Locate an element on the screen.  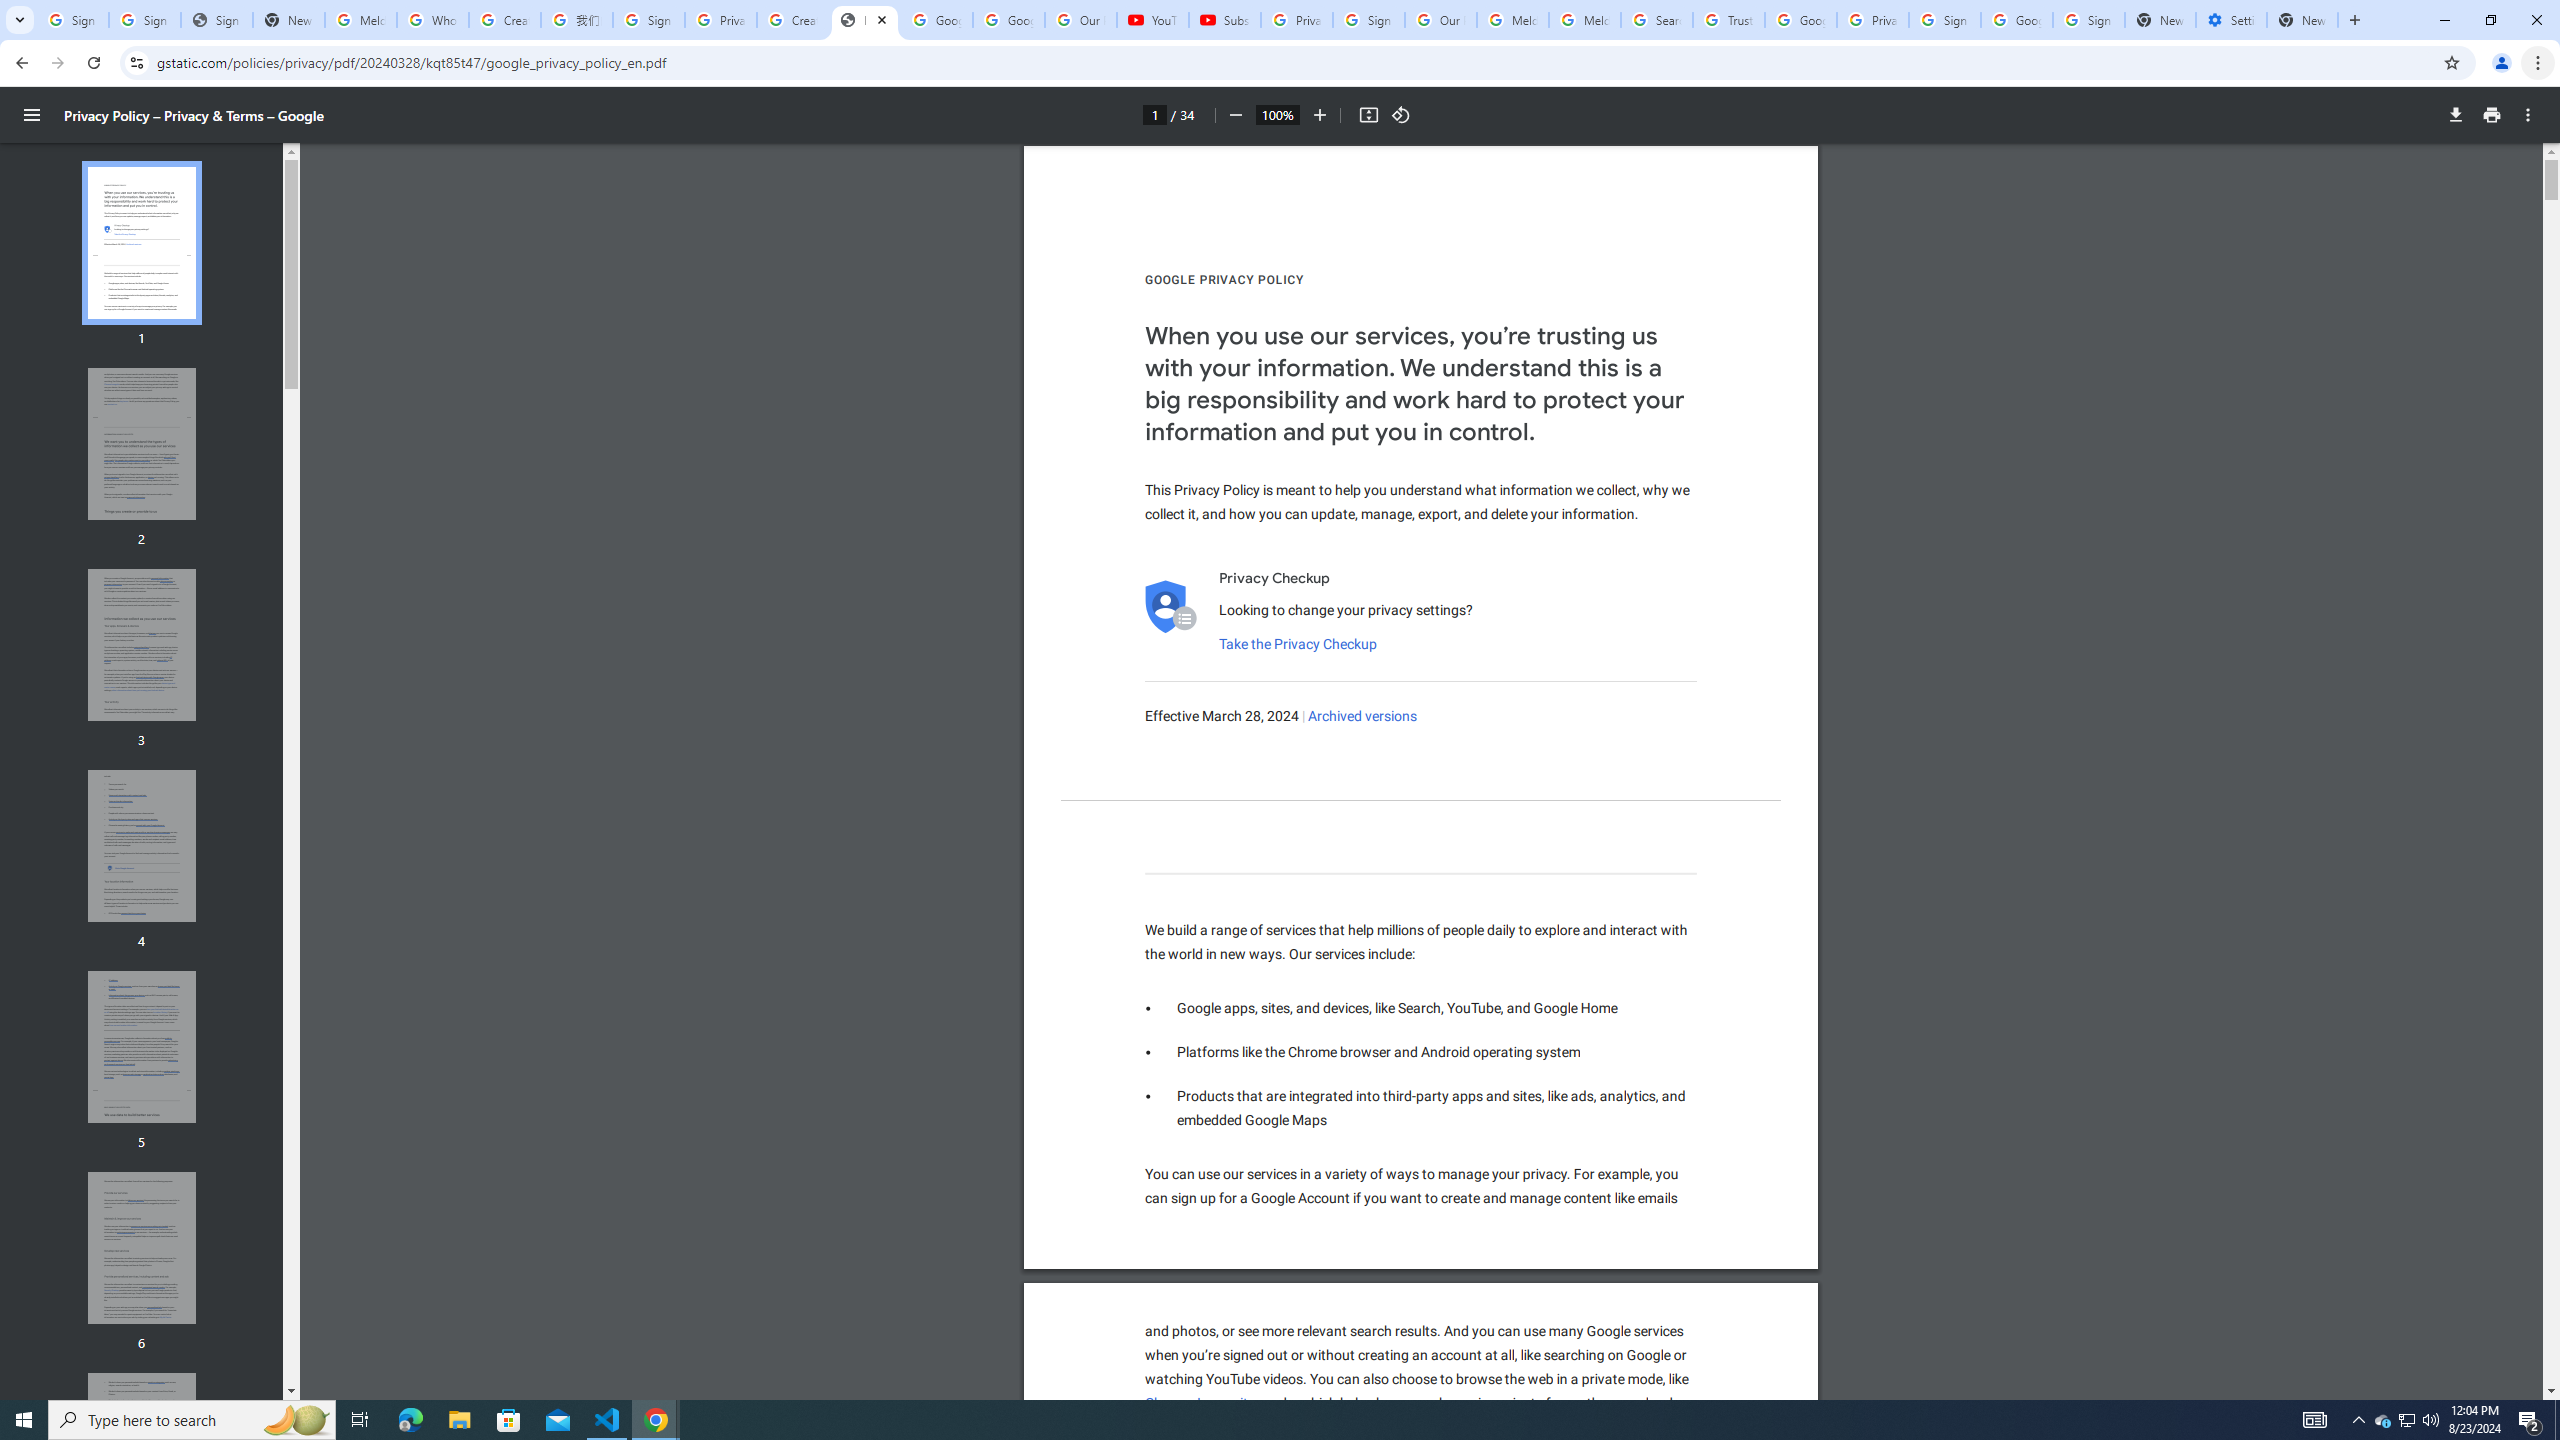
Create your Google Account is located at coordinates (792, 20).